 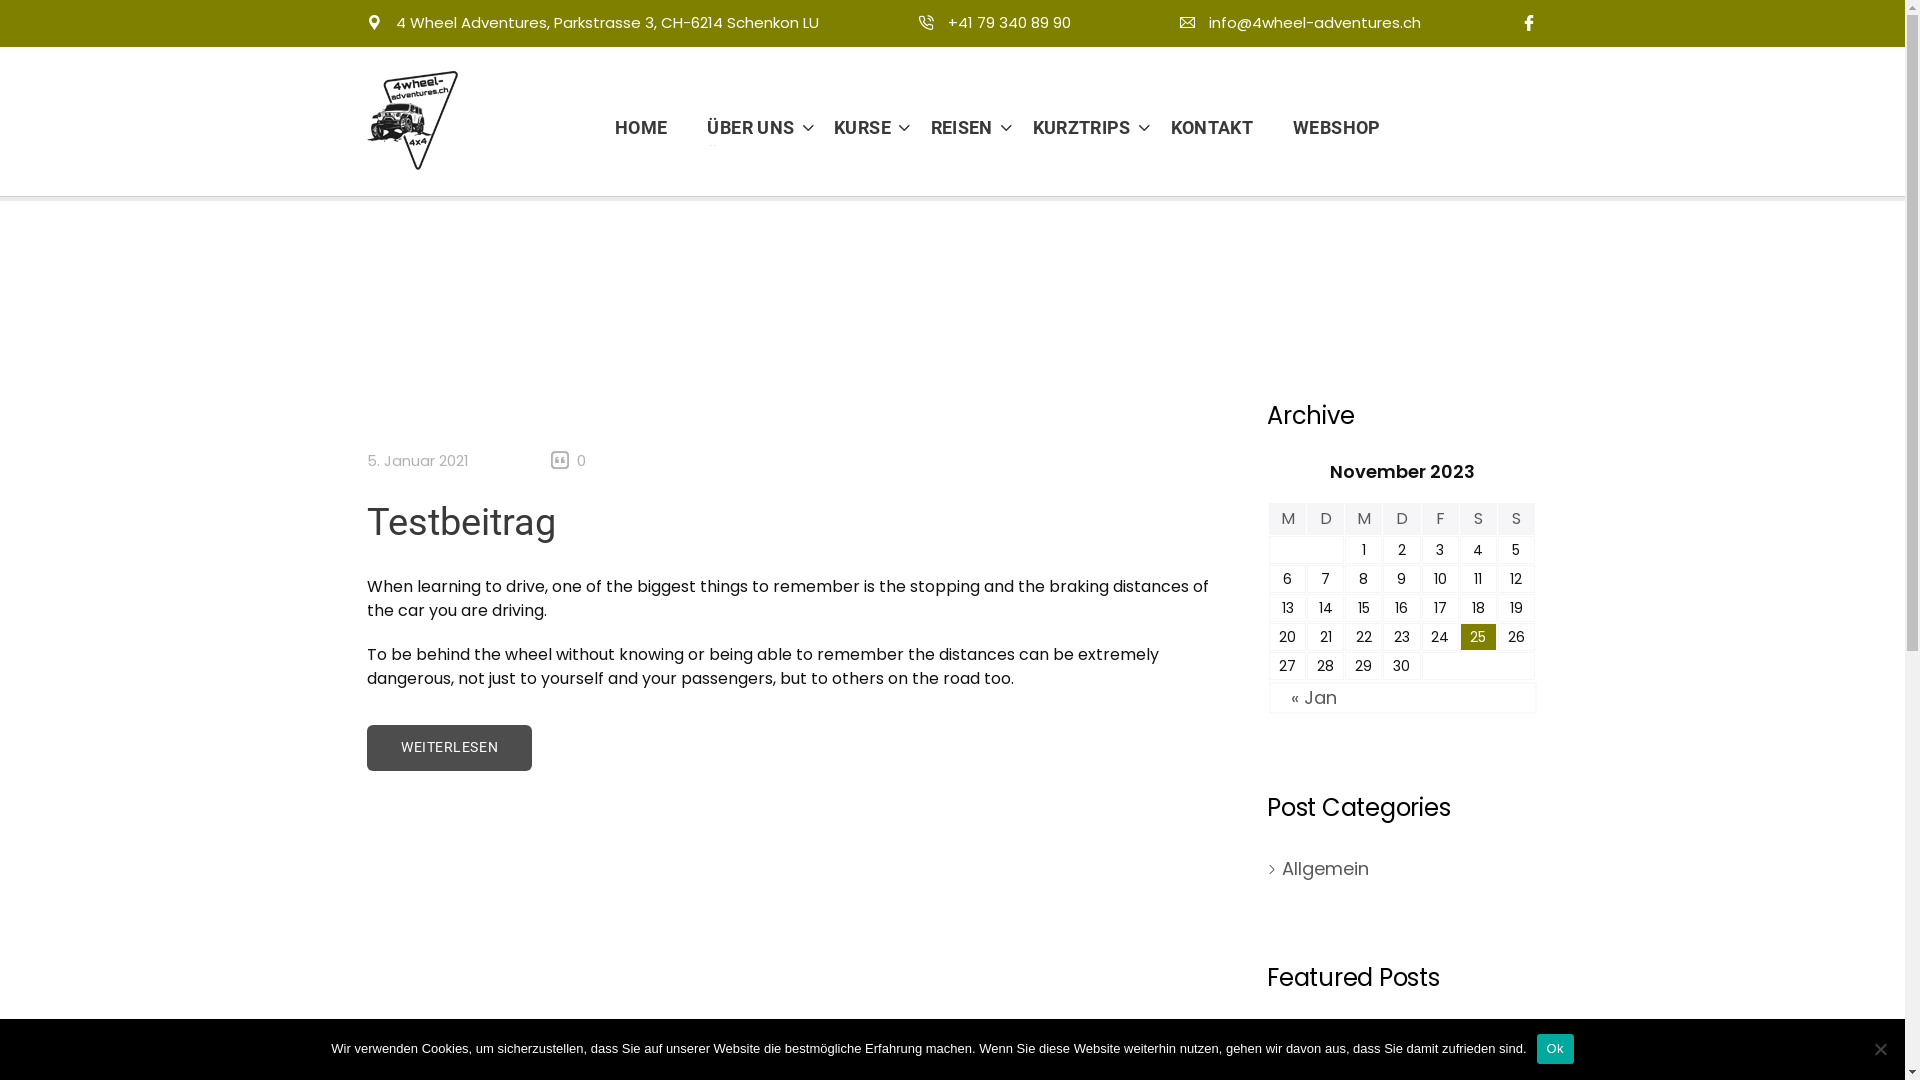 I want to click on +41 79 340 89 90, so click(x=995, y=22).